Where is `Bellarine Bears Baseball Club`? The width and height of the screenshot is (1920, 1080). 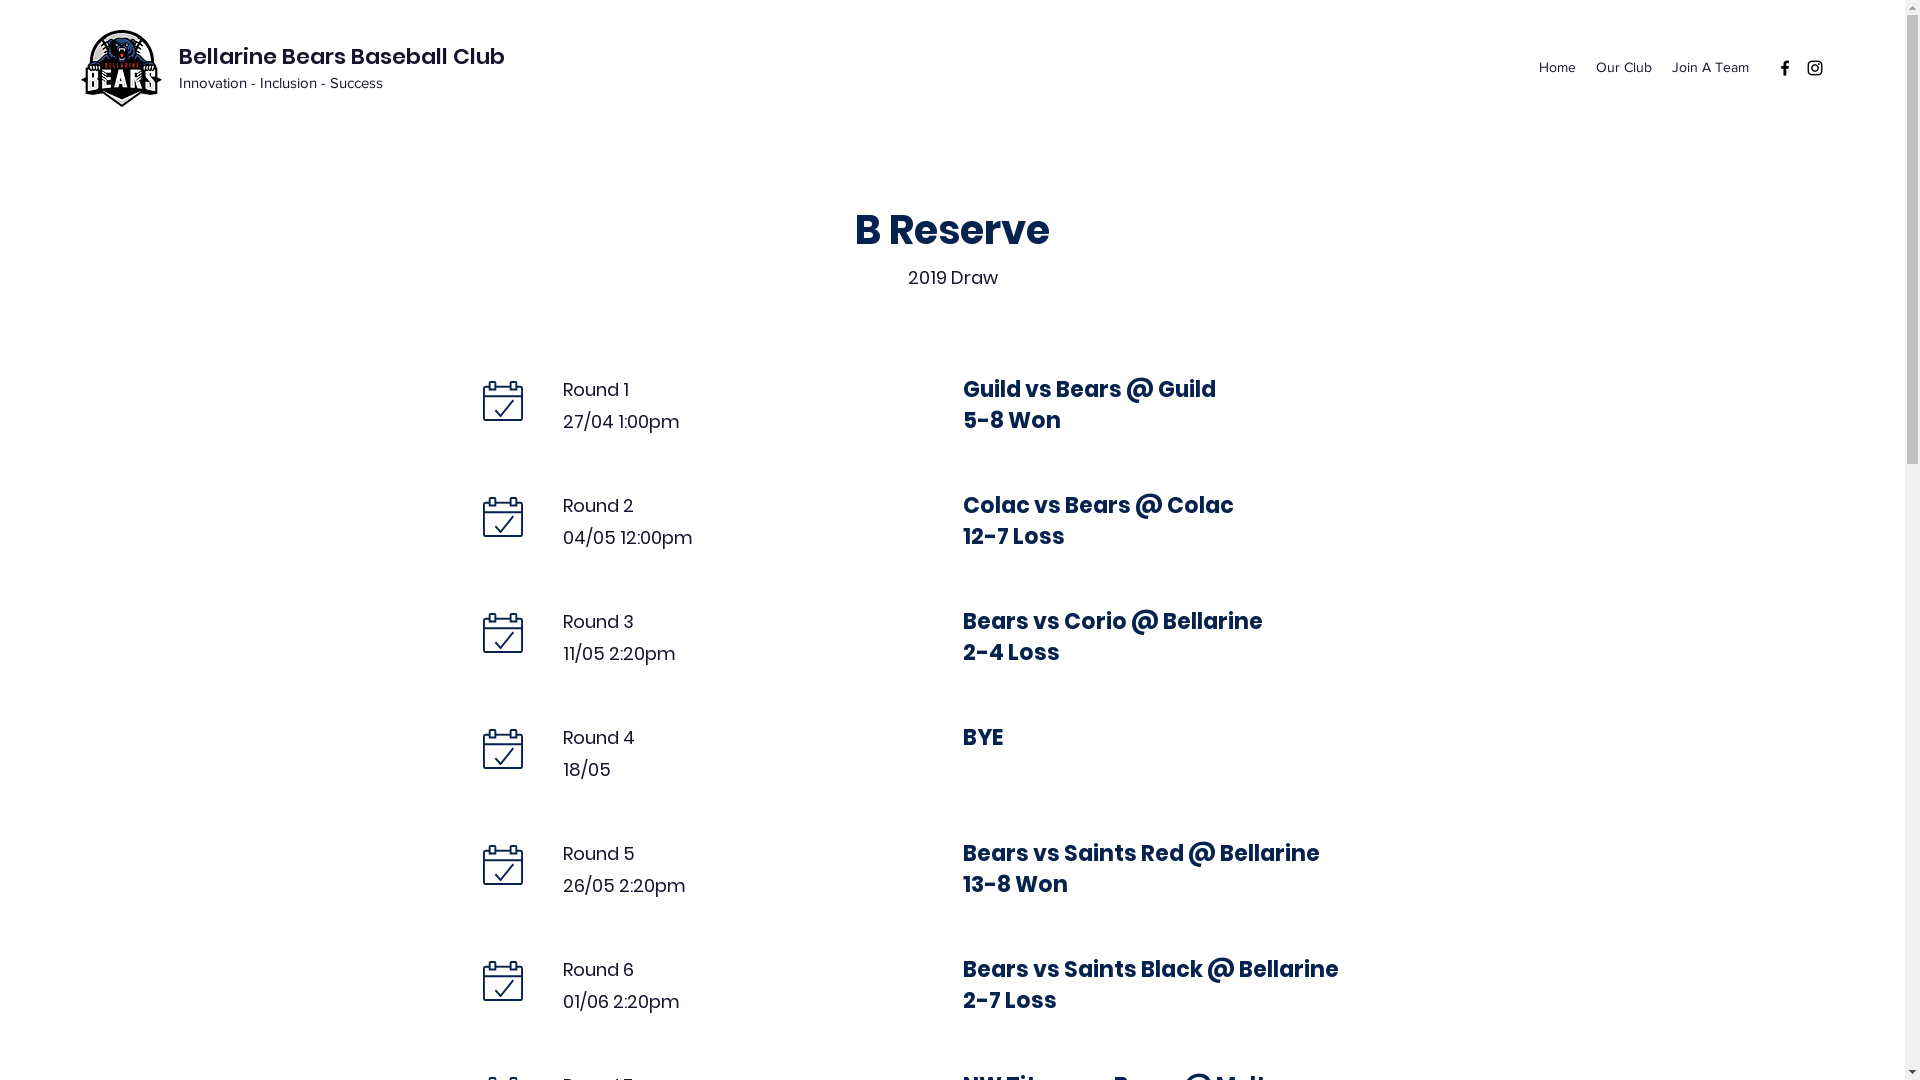 Bellarine Bears Baseball Club is located at coordinates (342, 56).